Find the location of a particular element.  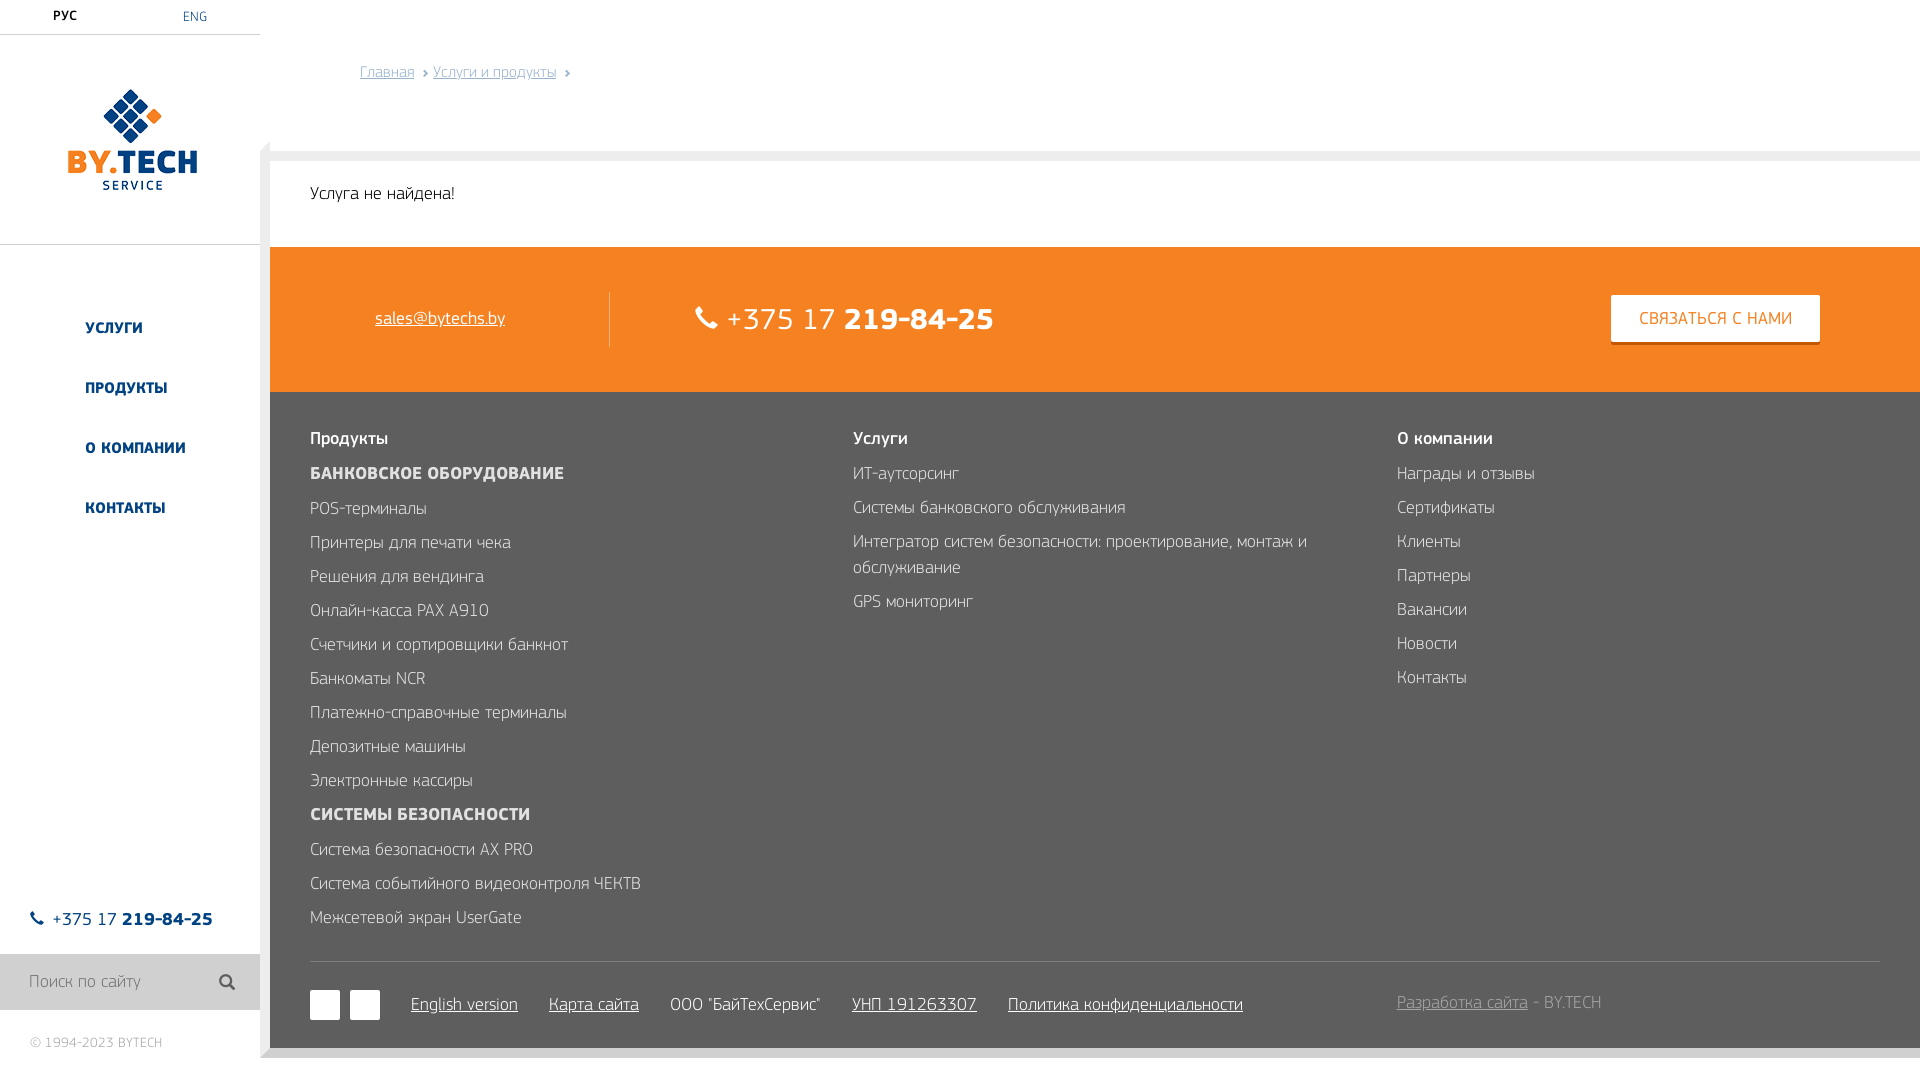

+375 17 219-84-25 is located at coordinates (844, 319).